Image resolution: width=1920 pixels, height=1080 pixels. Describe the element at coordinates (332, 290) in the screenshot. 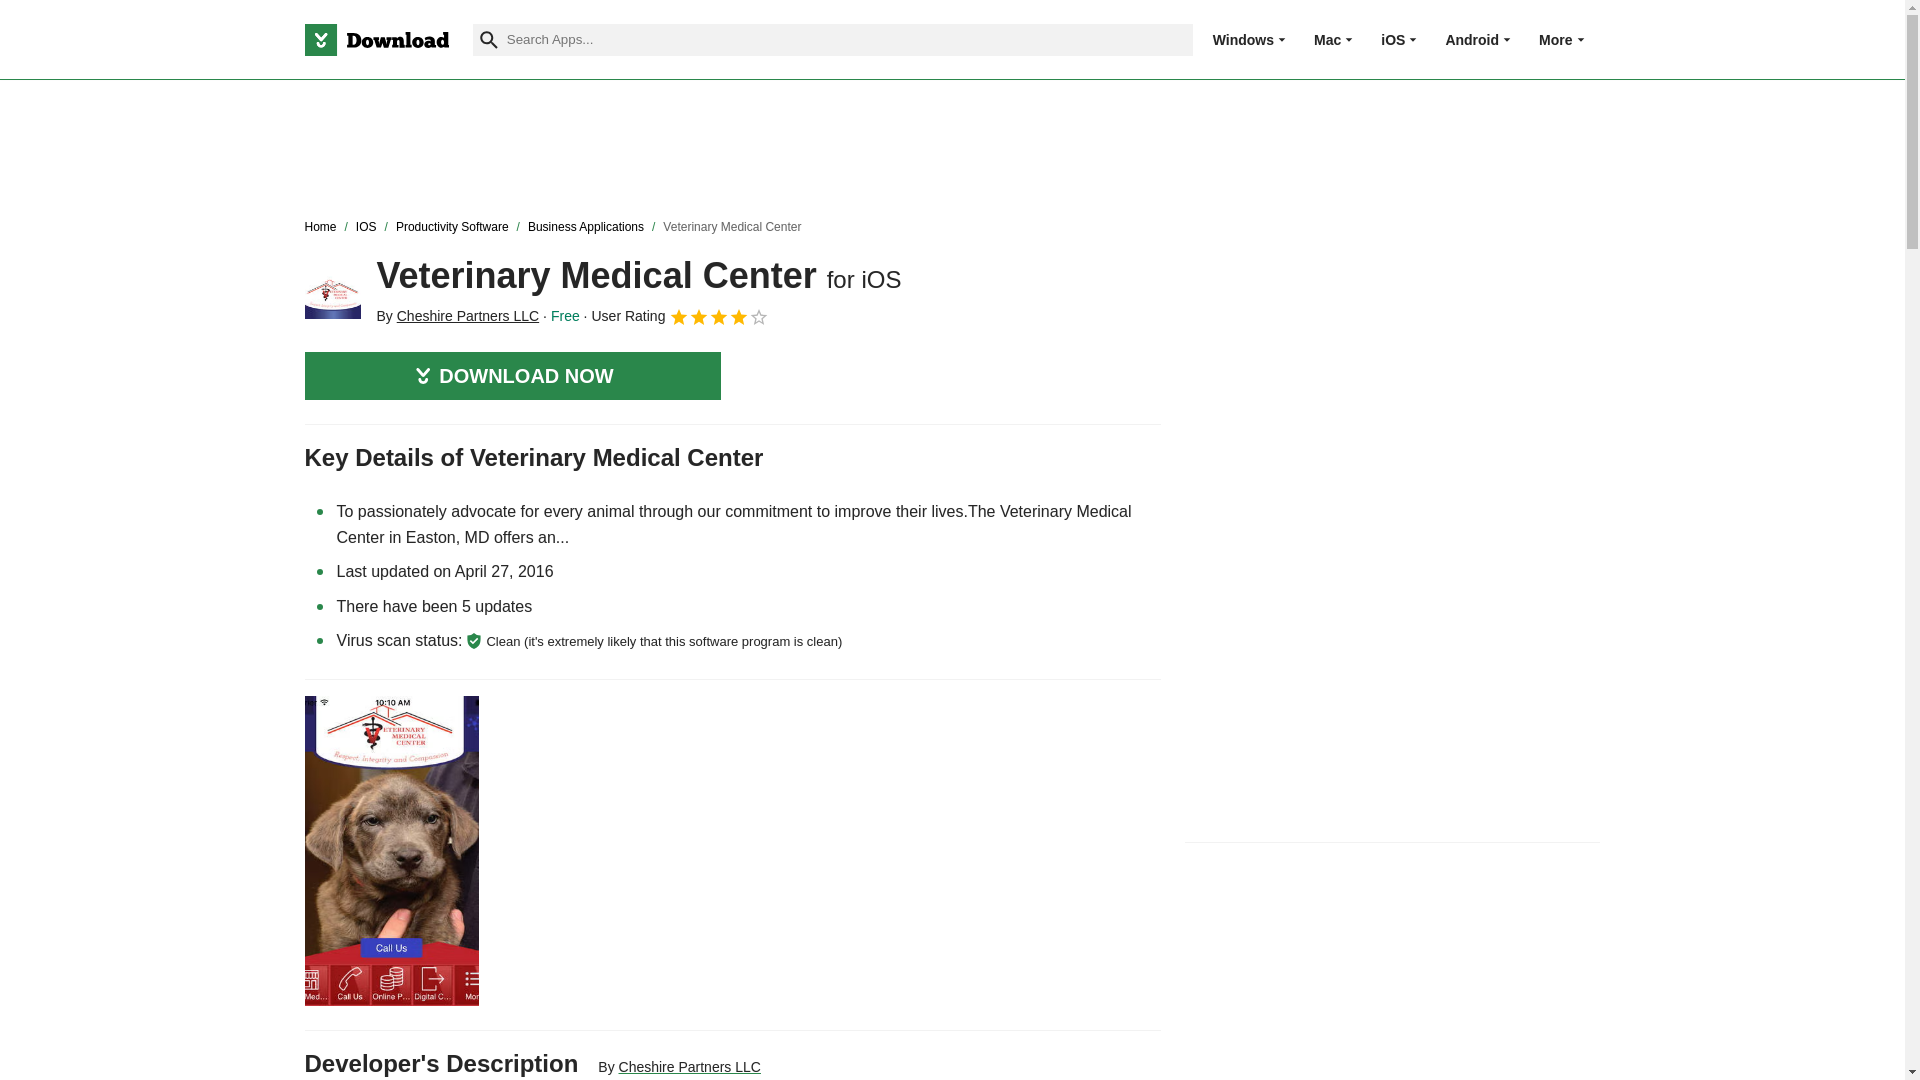

I see `Veterinary Medical Center for iOS` at that location.